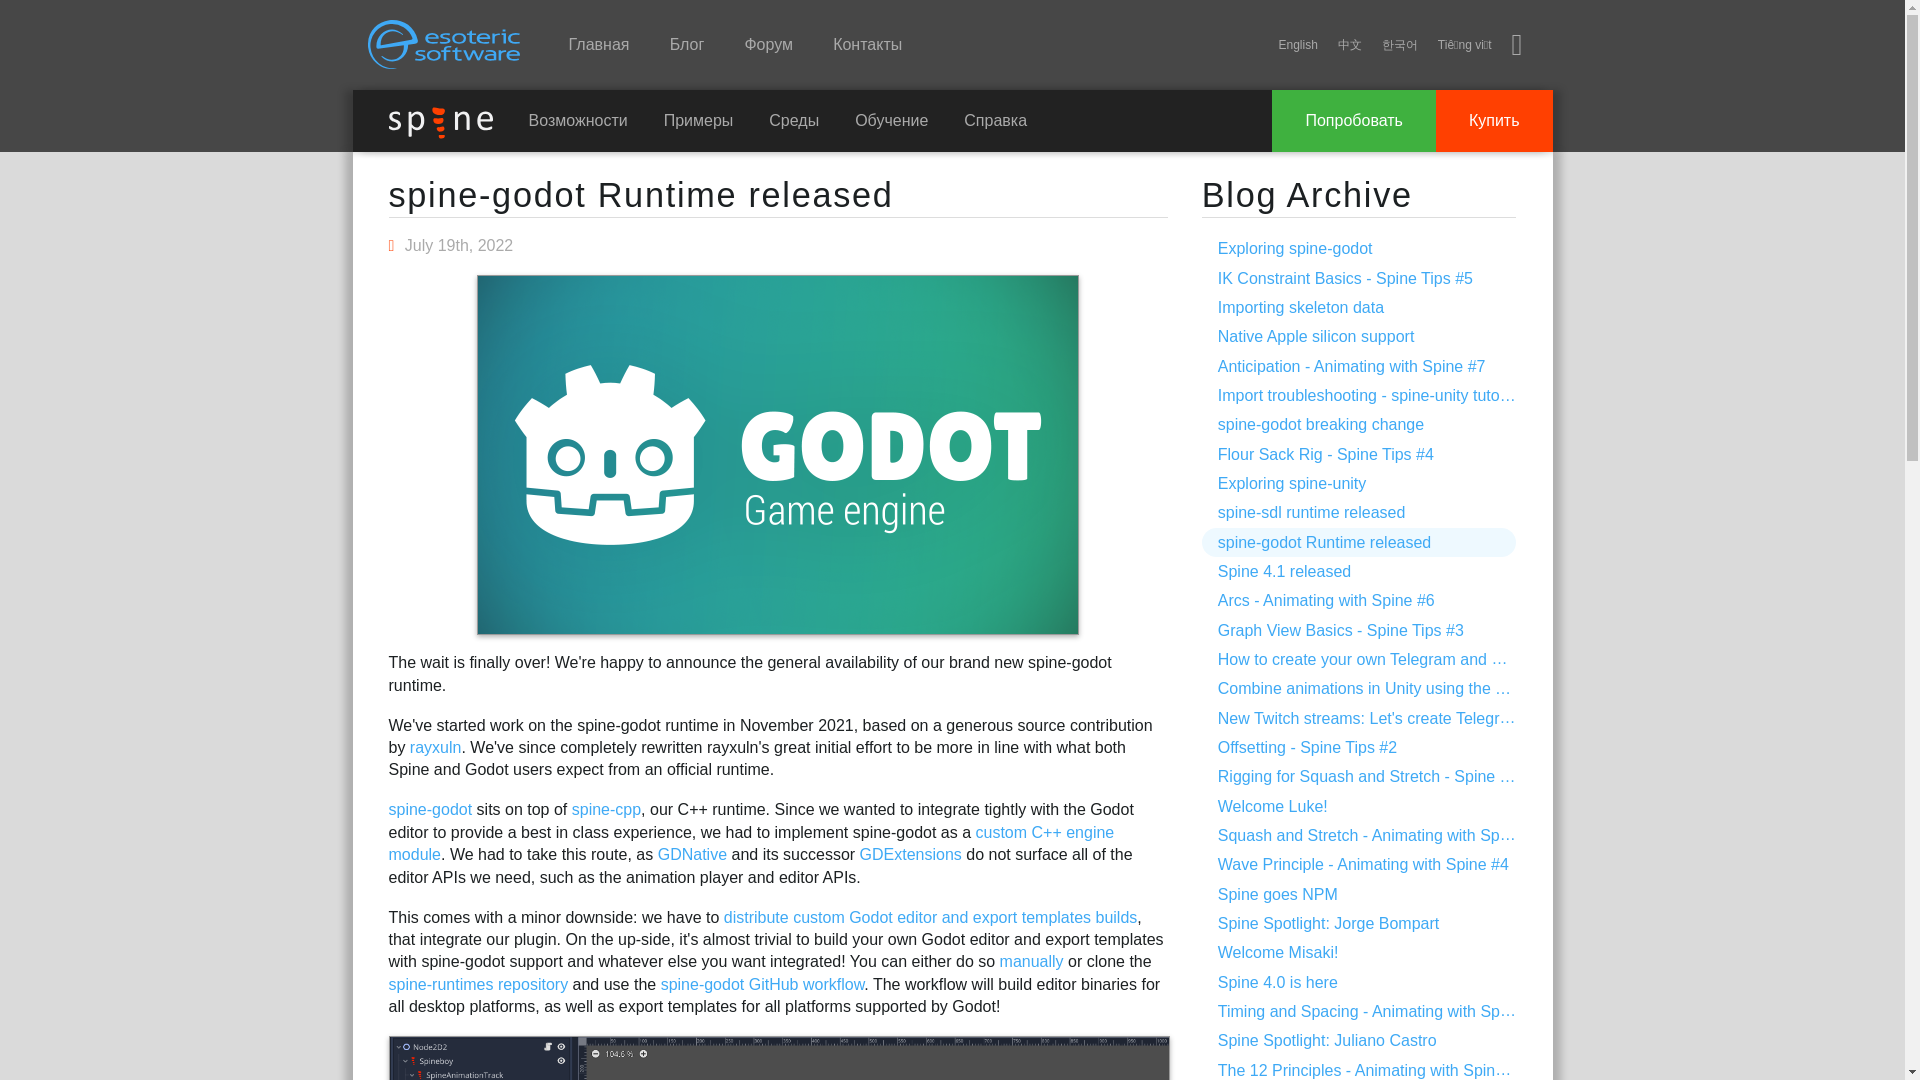 The image size is (1920, 1080). What do you see at coordinates (762, 984) in the screenshot?
I see `spine-godot GitHub workflow` at bounding box center [762, 984].